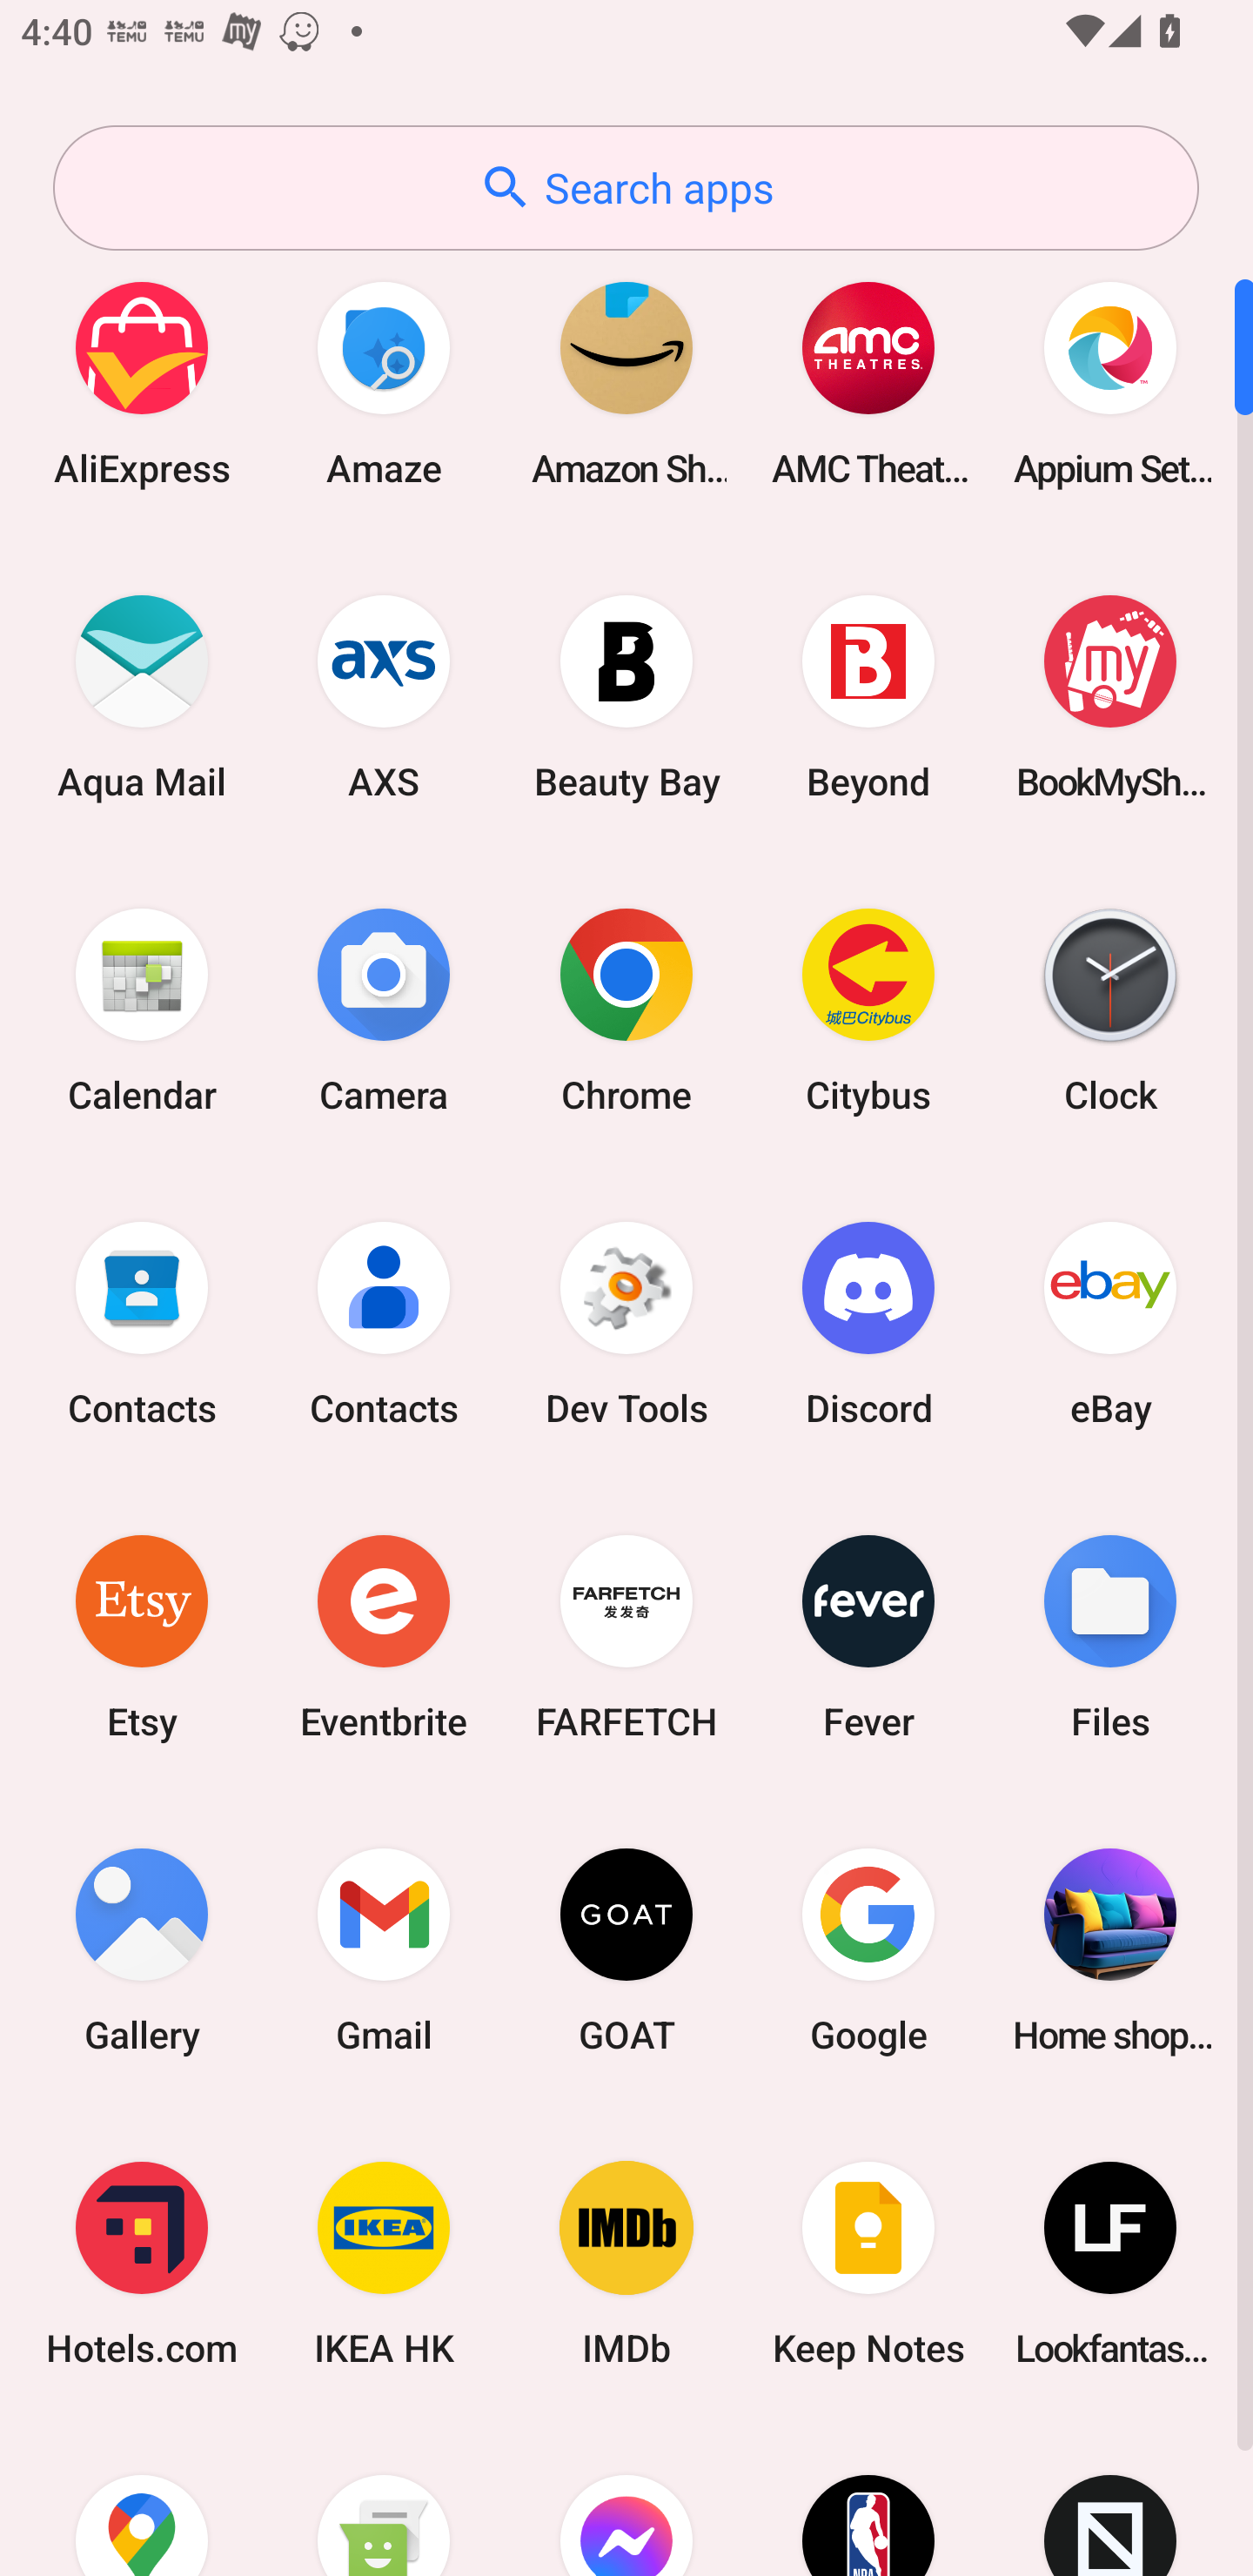 The width and height of the screenshot is (1253, 2576). I want to click on Amaze, so click(384, 383).